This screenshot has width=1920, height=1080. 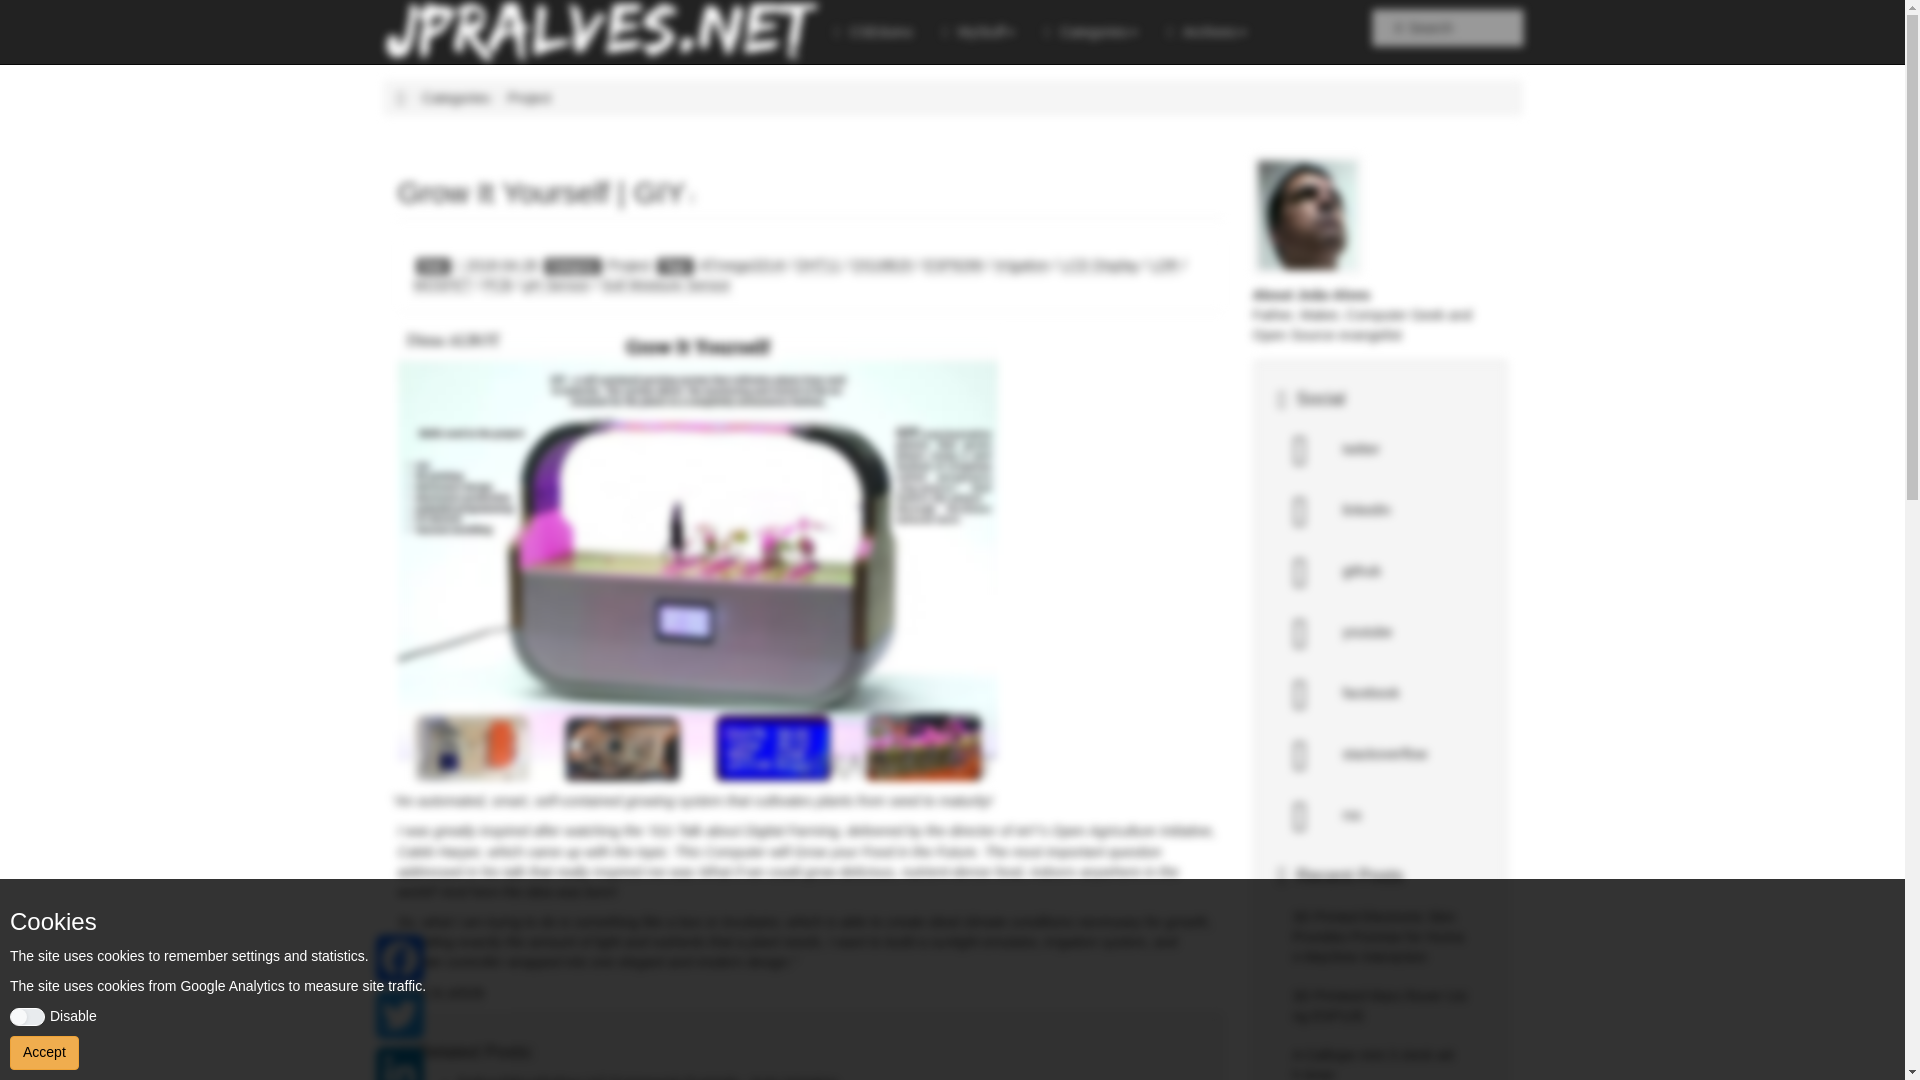 What do you see at coordinates (1100, 266) in the screenshot?
I see `LCD Display` at bounding box center [1100, 266].